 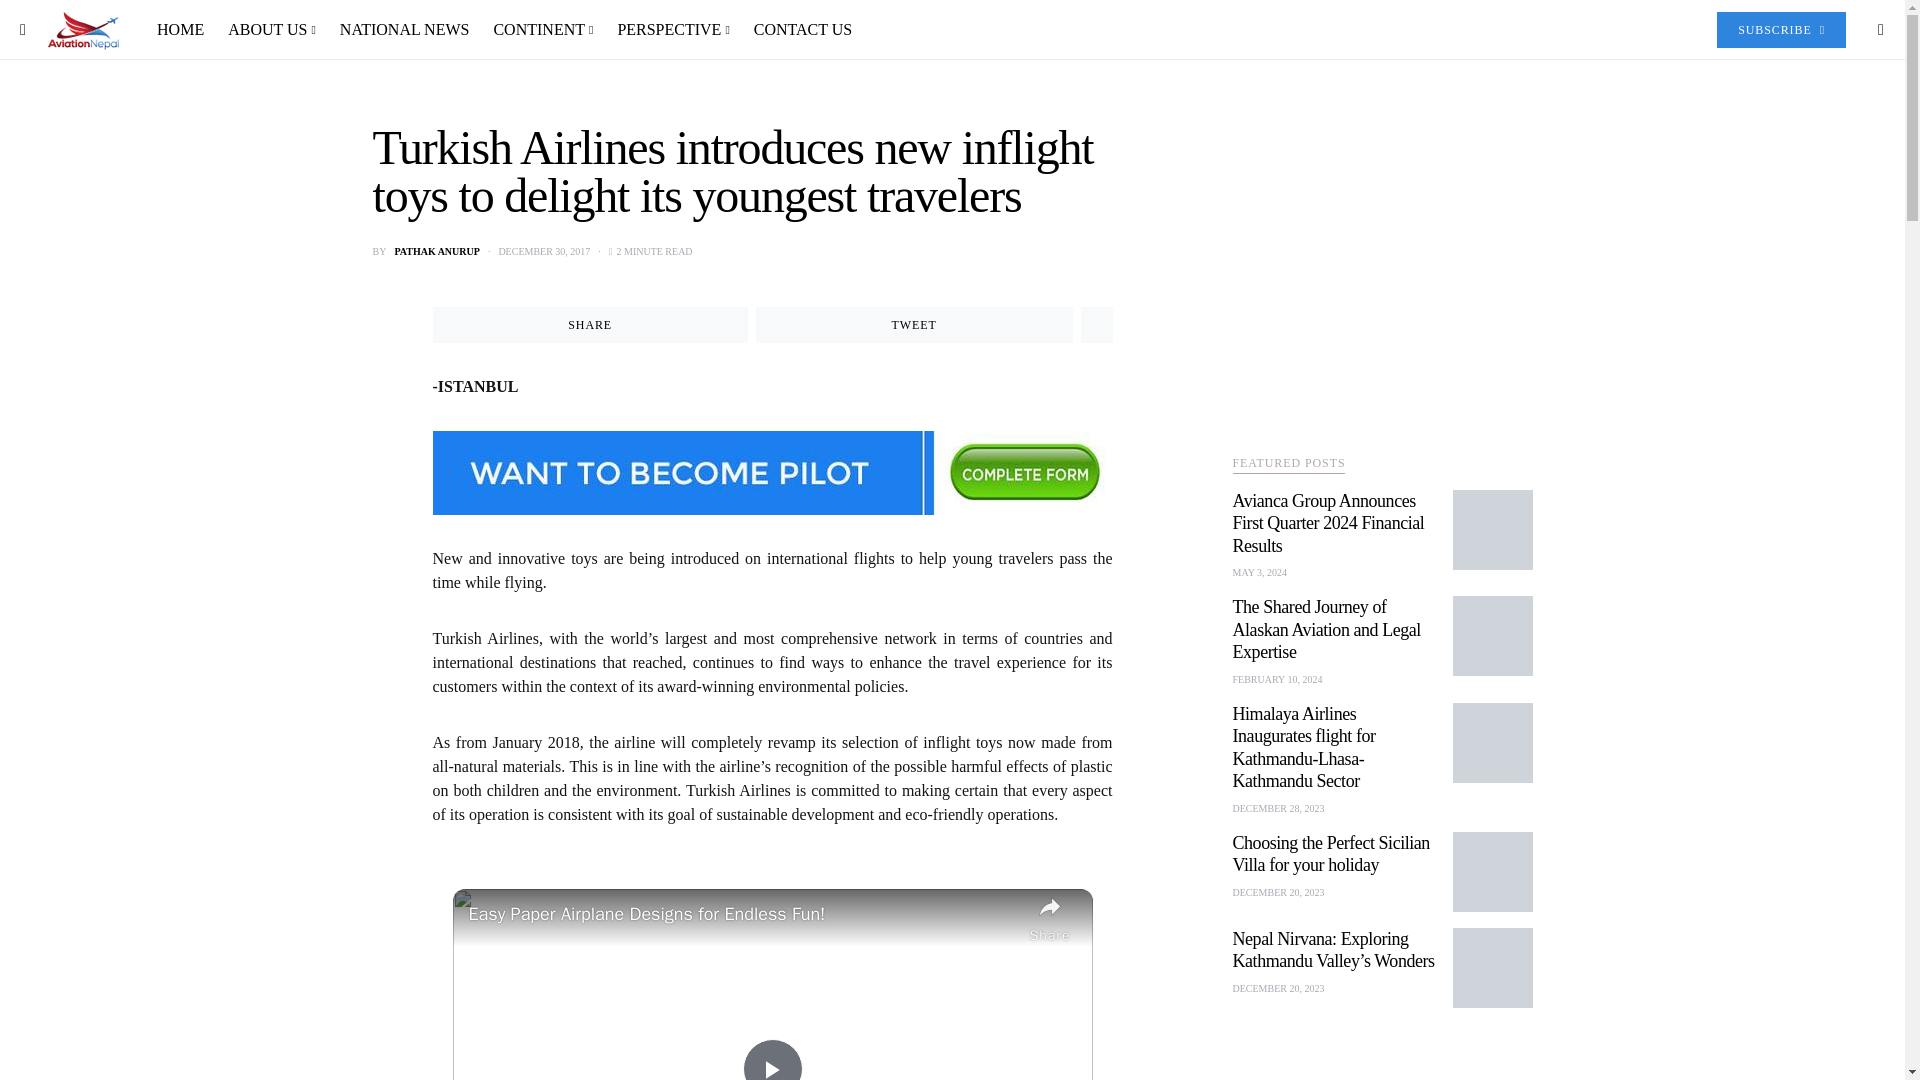 What do you see at coordinates (796, 30) in the screenshot?
I see `CONTACT US` at bounding box center [796, 30].